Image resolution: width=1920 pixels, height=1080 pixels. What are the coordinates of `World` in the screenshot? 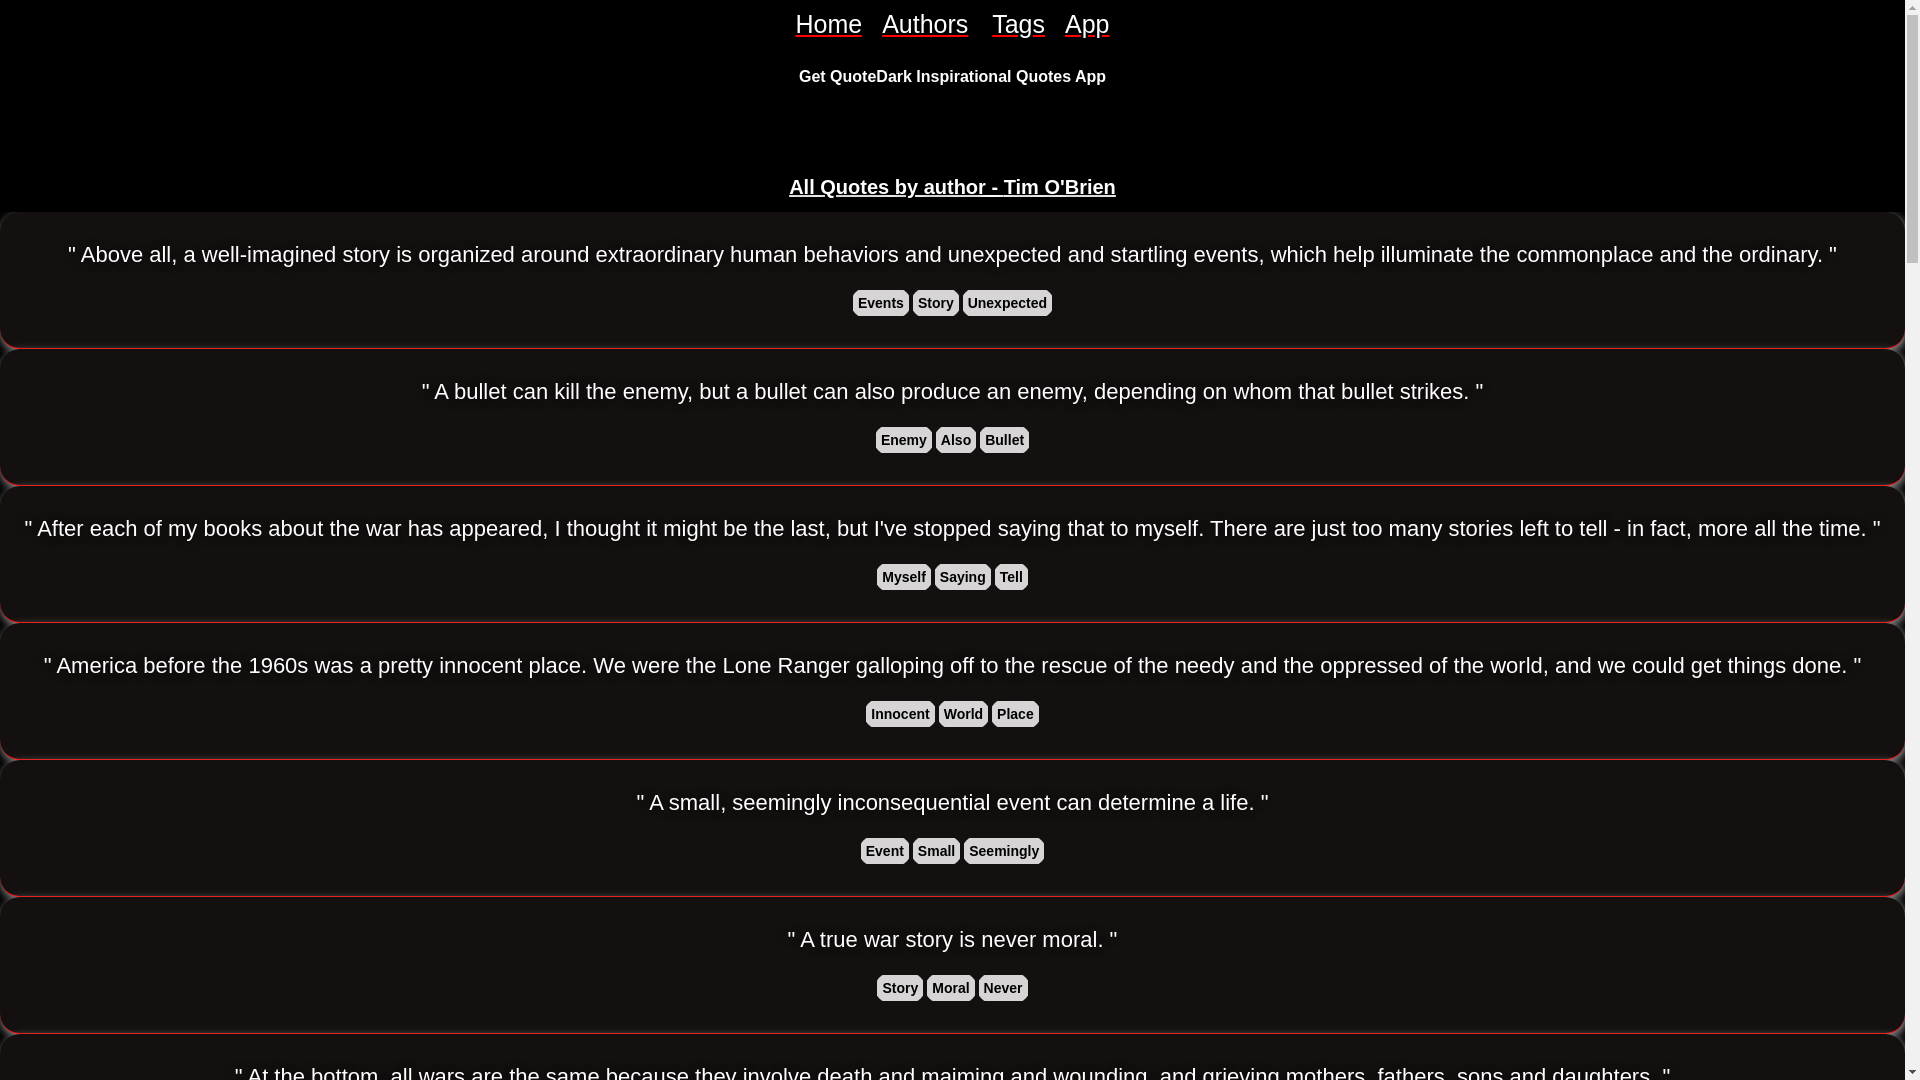 It's located at (963, 714).